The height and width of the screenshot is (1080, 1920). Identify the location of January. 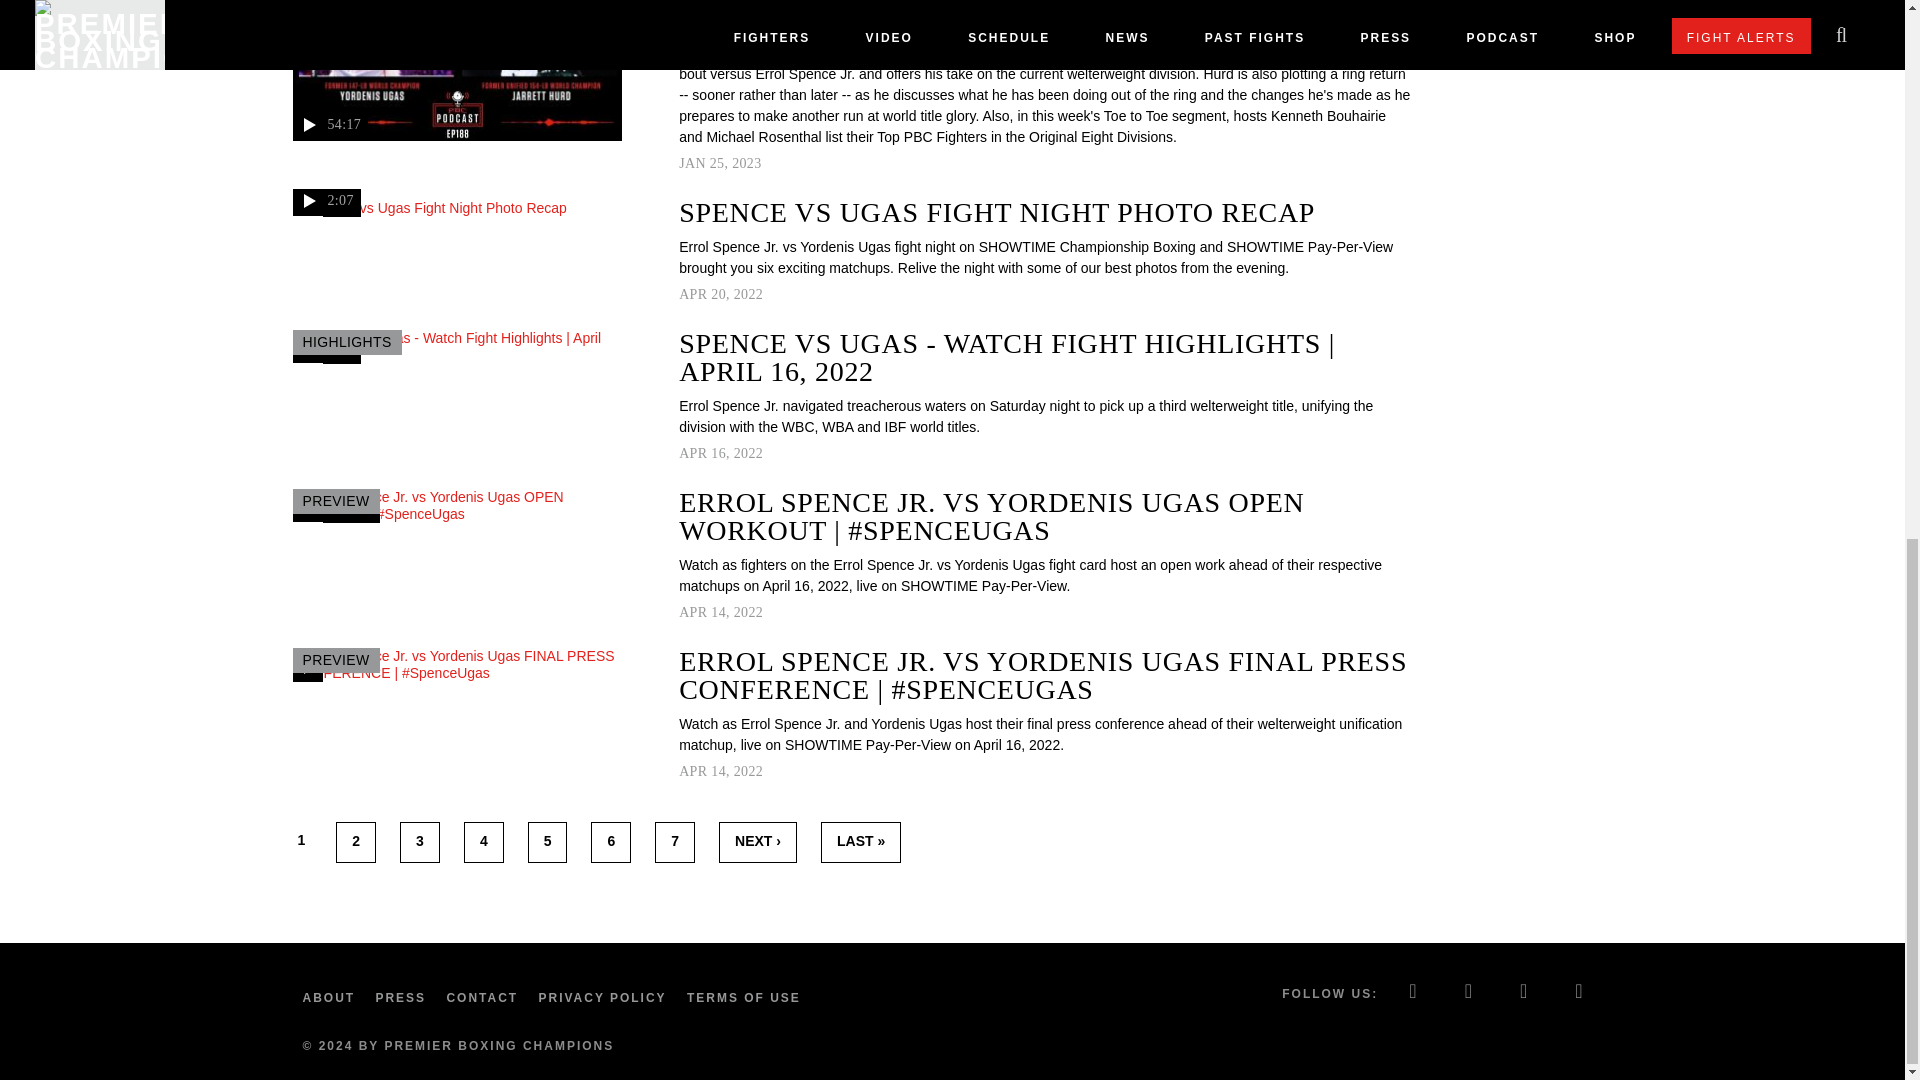
(692, 162).